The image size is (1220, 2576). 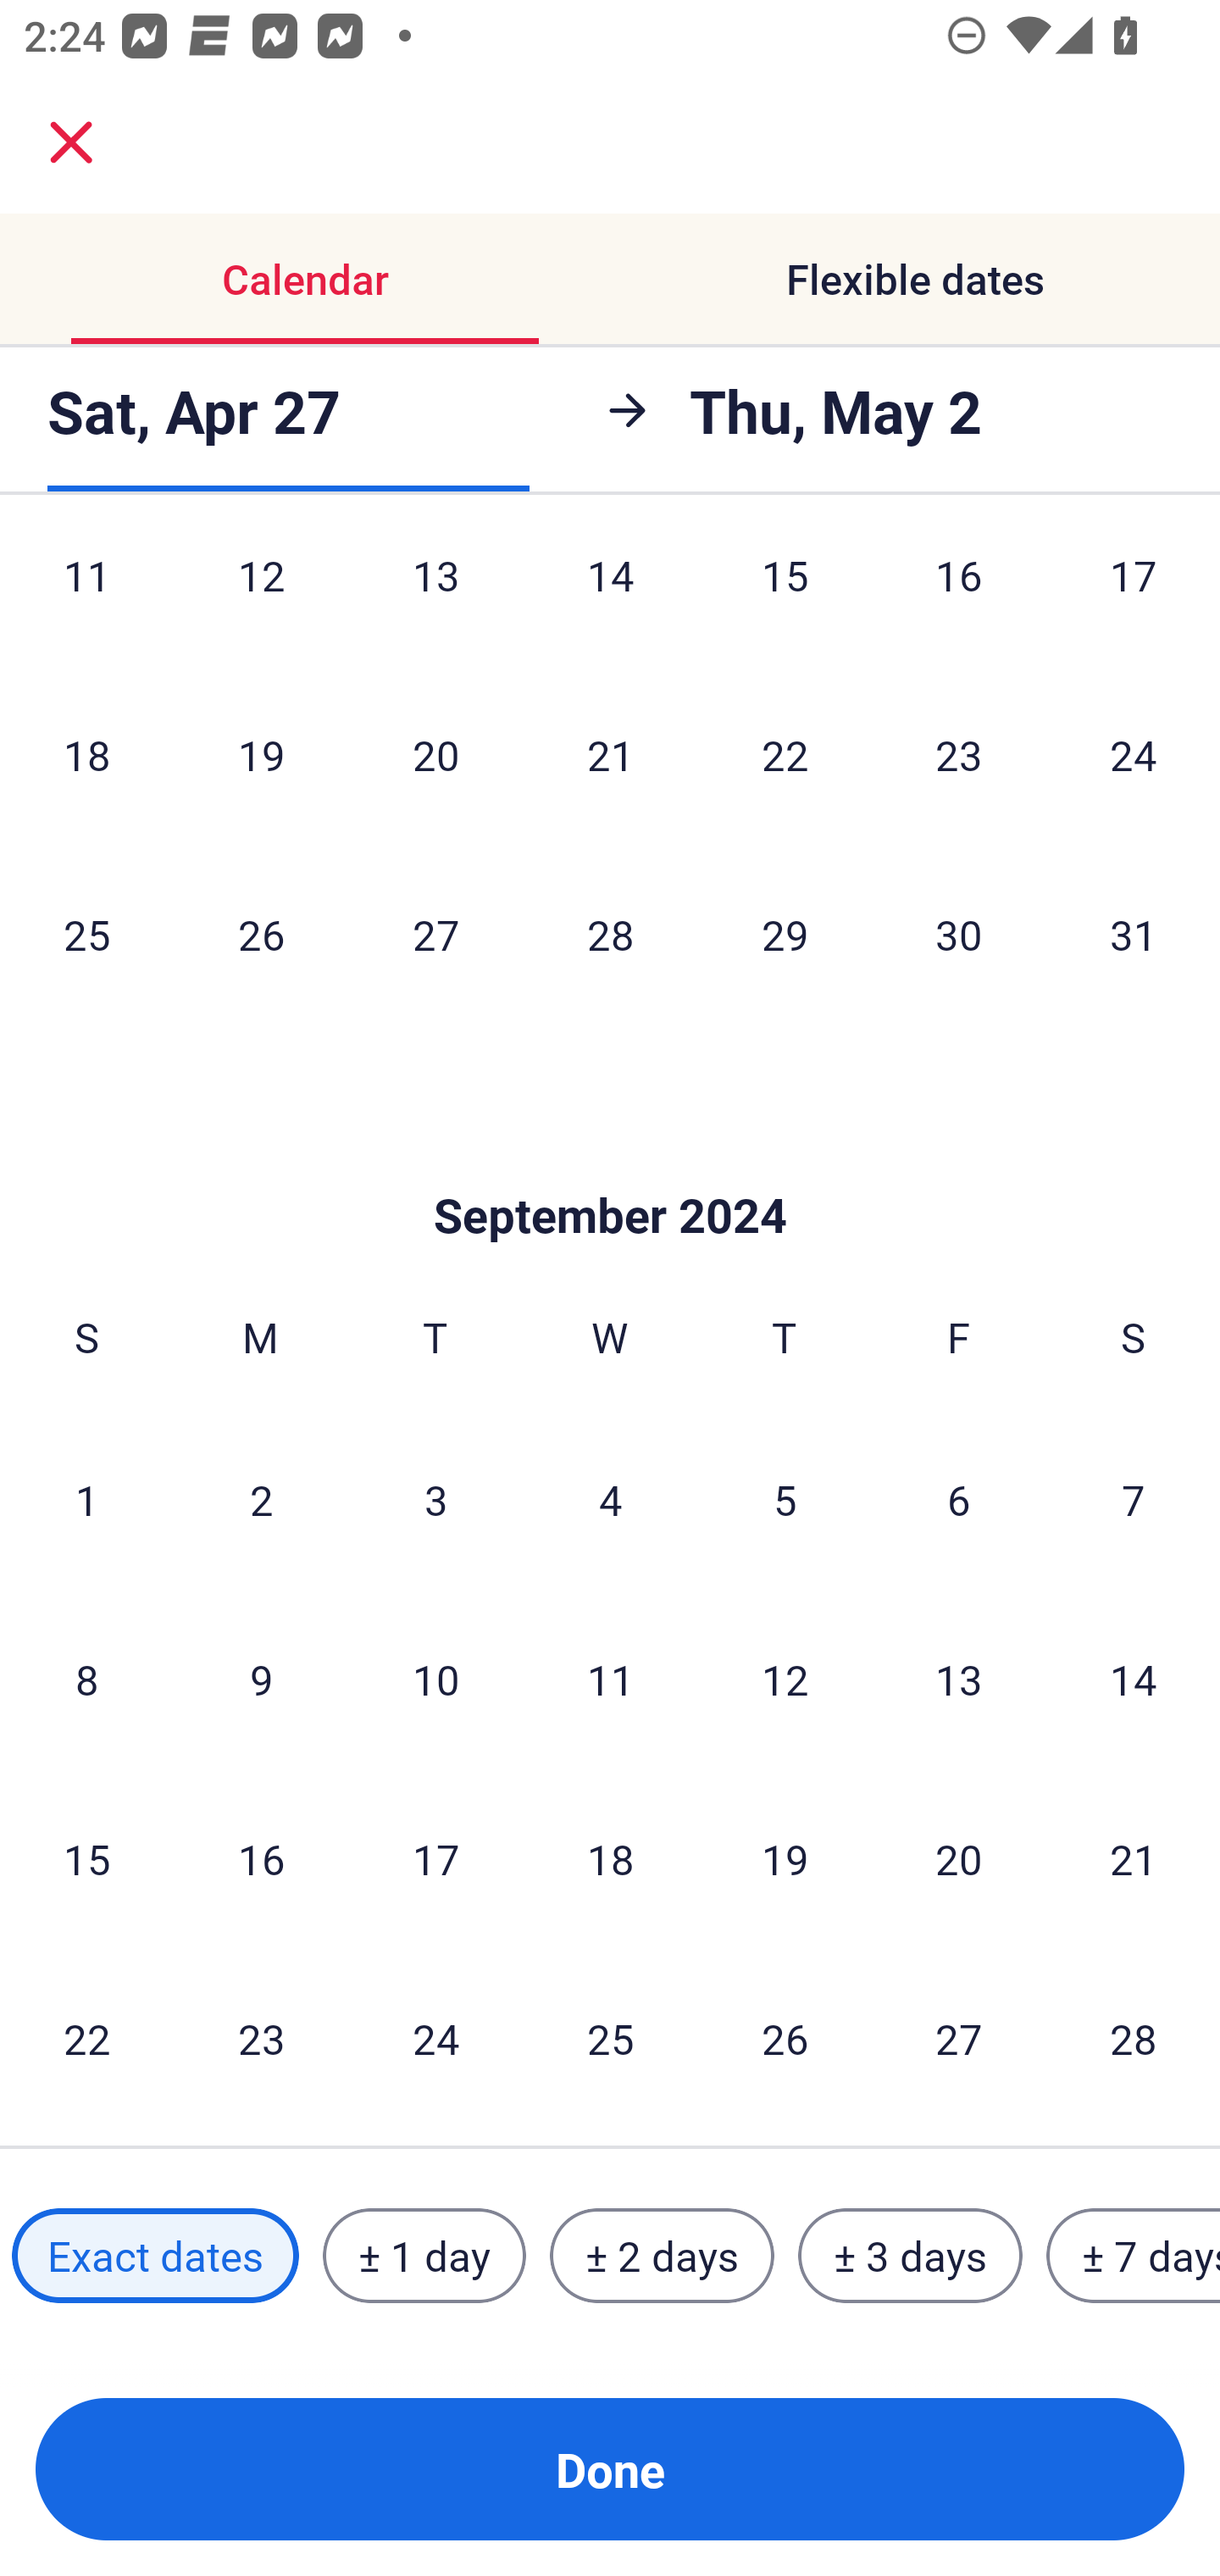 I want to click on 23 Monday, September 23, 2024, so click(x=261, y=2039).